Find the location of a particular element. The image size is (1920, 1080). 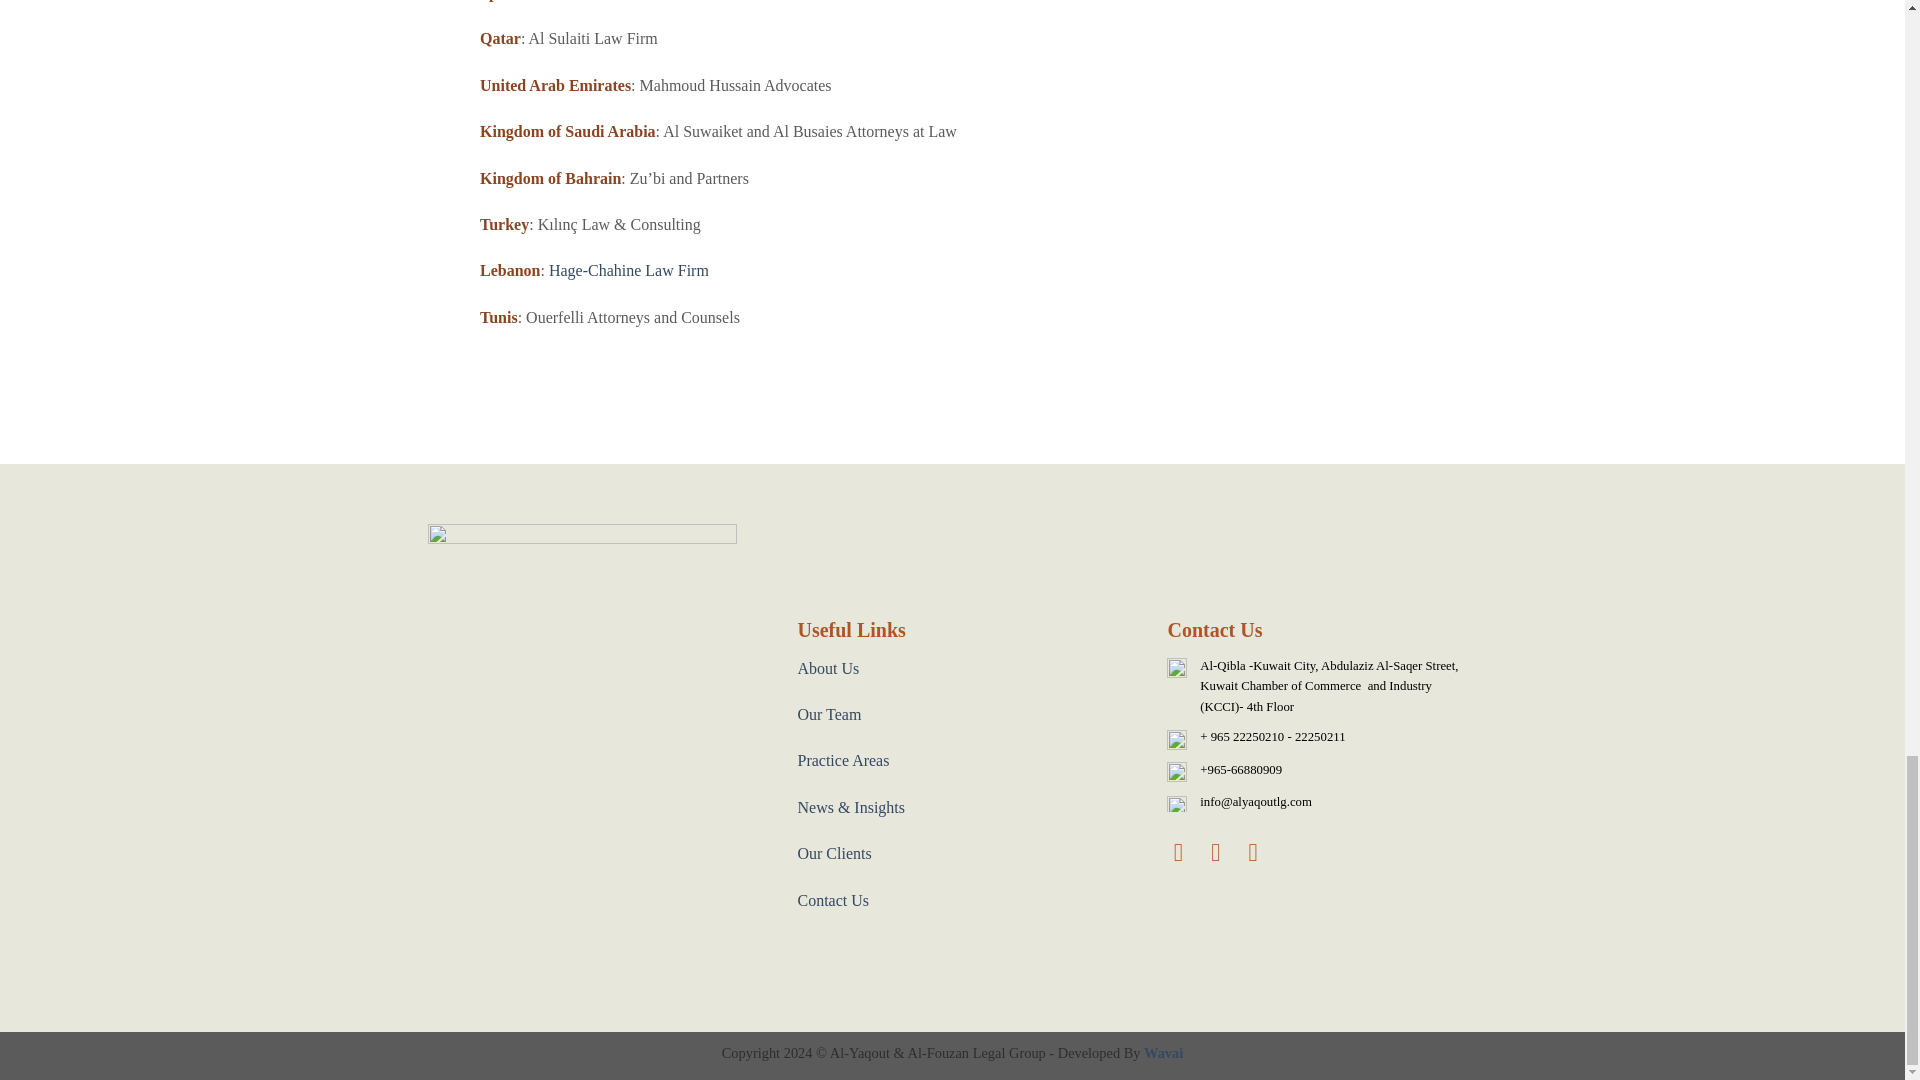

Contact Us is located at coordinates (832, 900).